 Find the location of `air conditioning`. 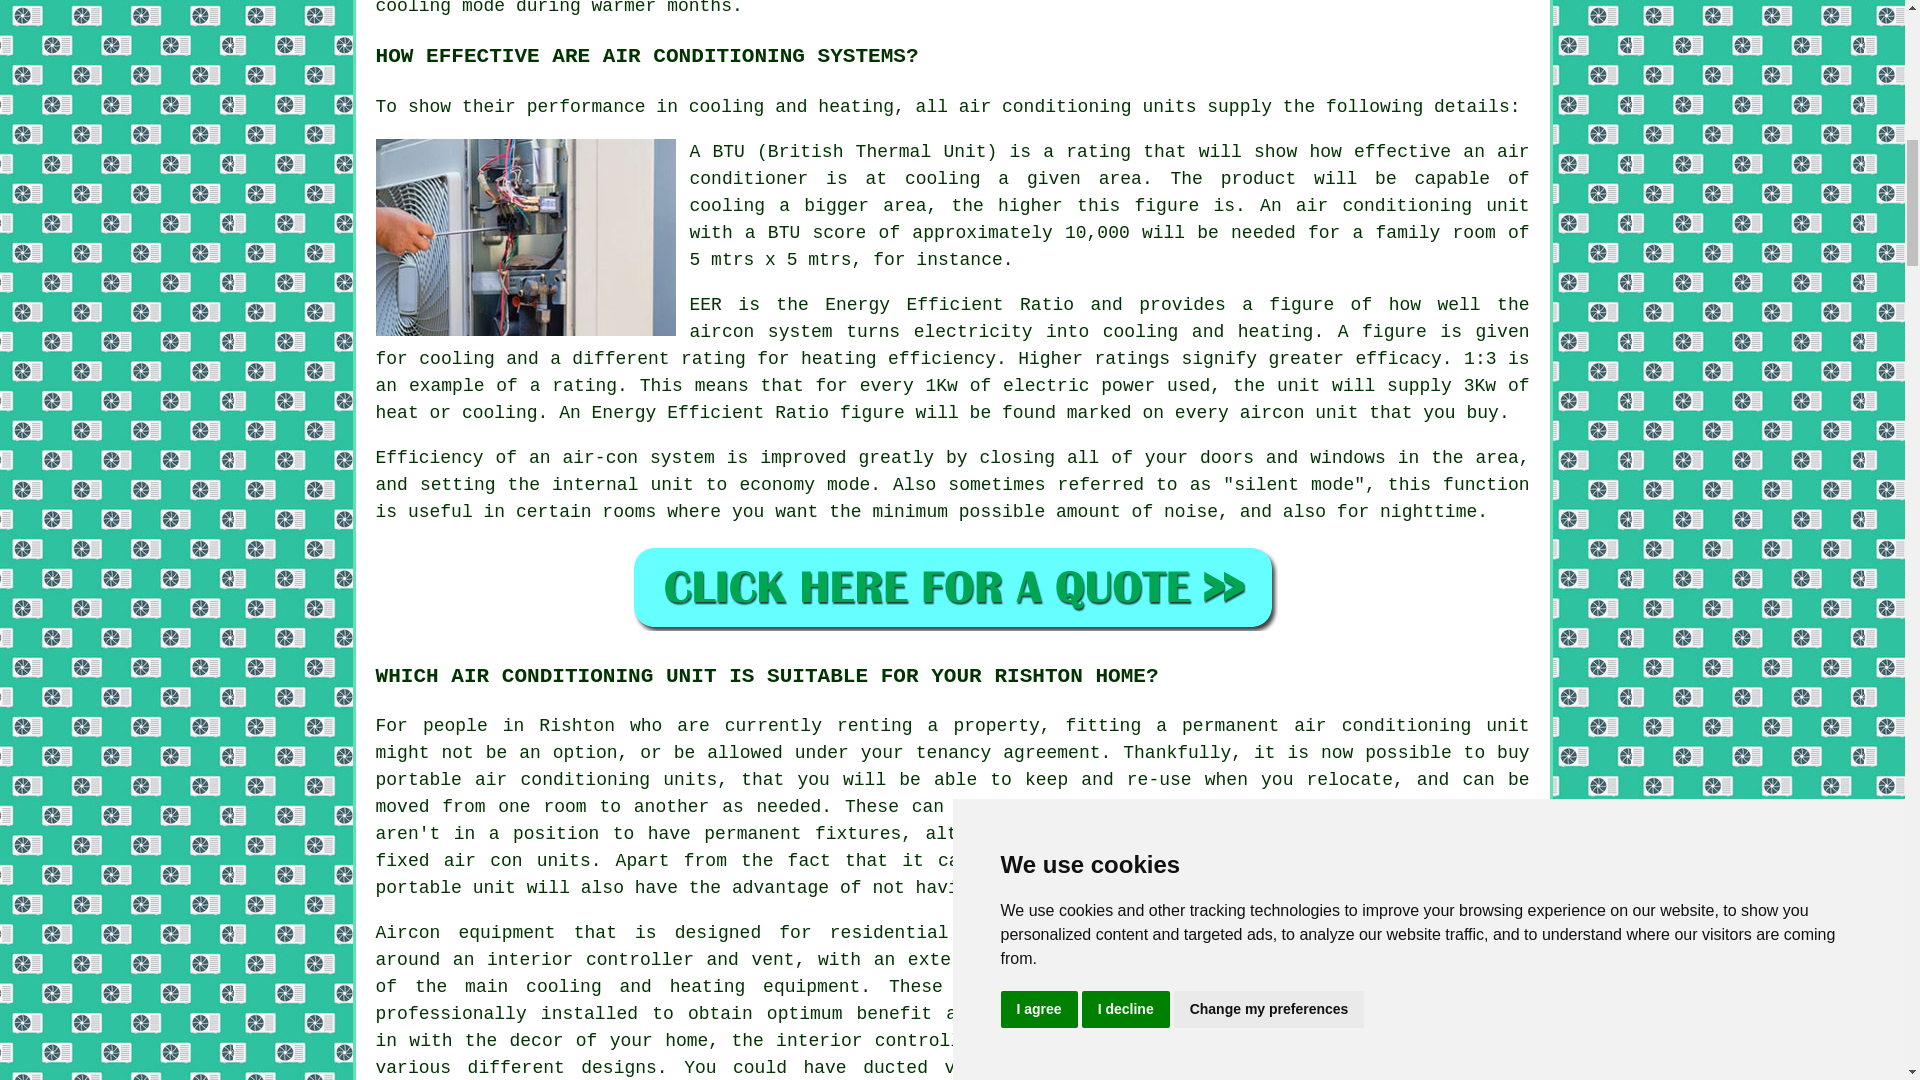

air conditioning is located at coordinates (1382, 726).